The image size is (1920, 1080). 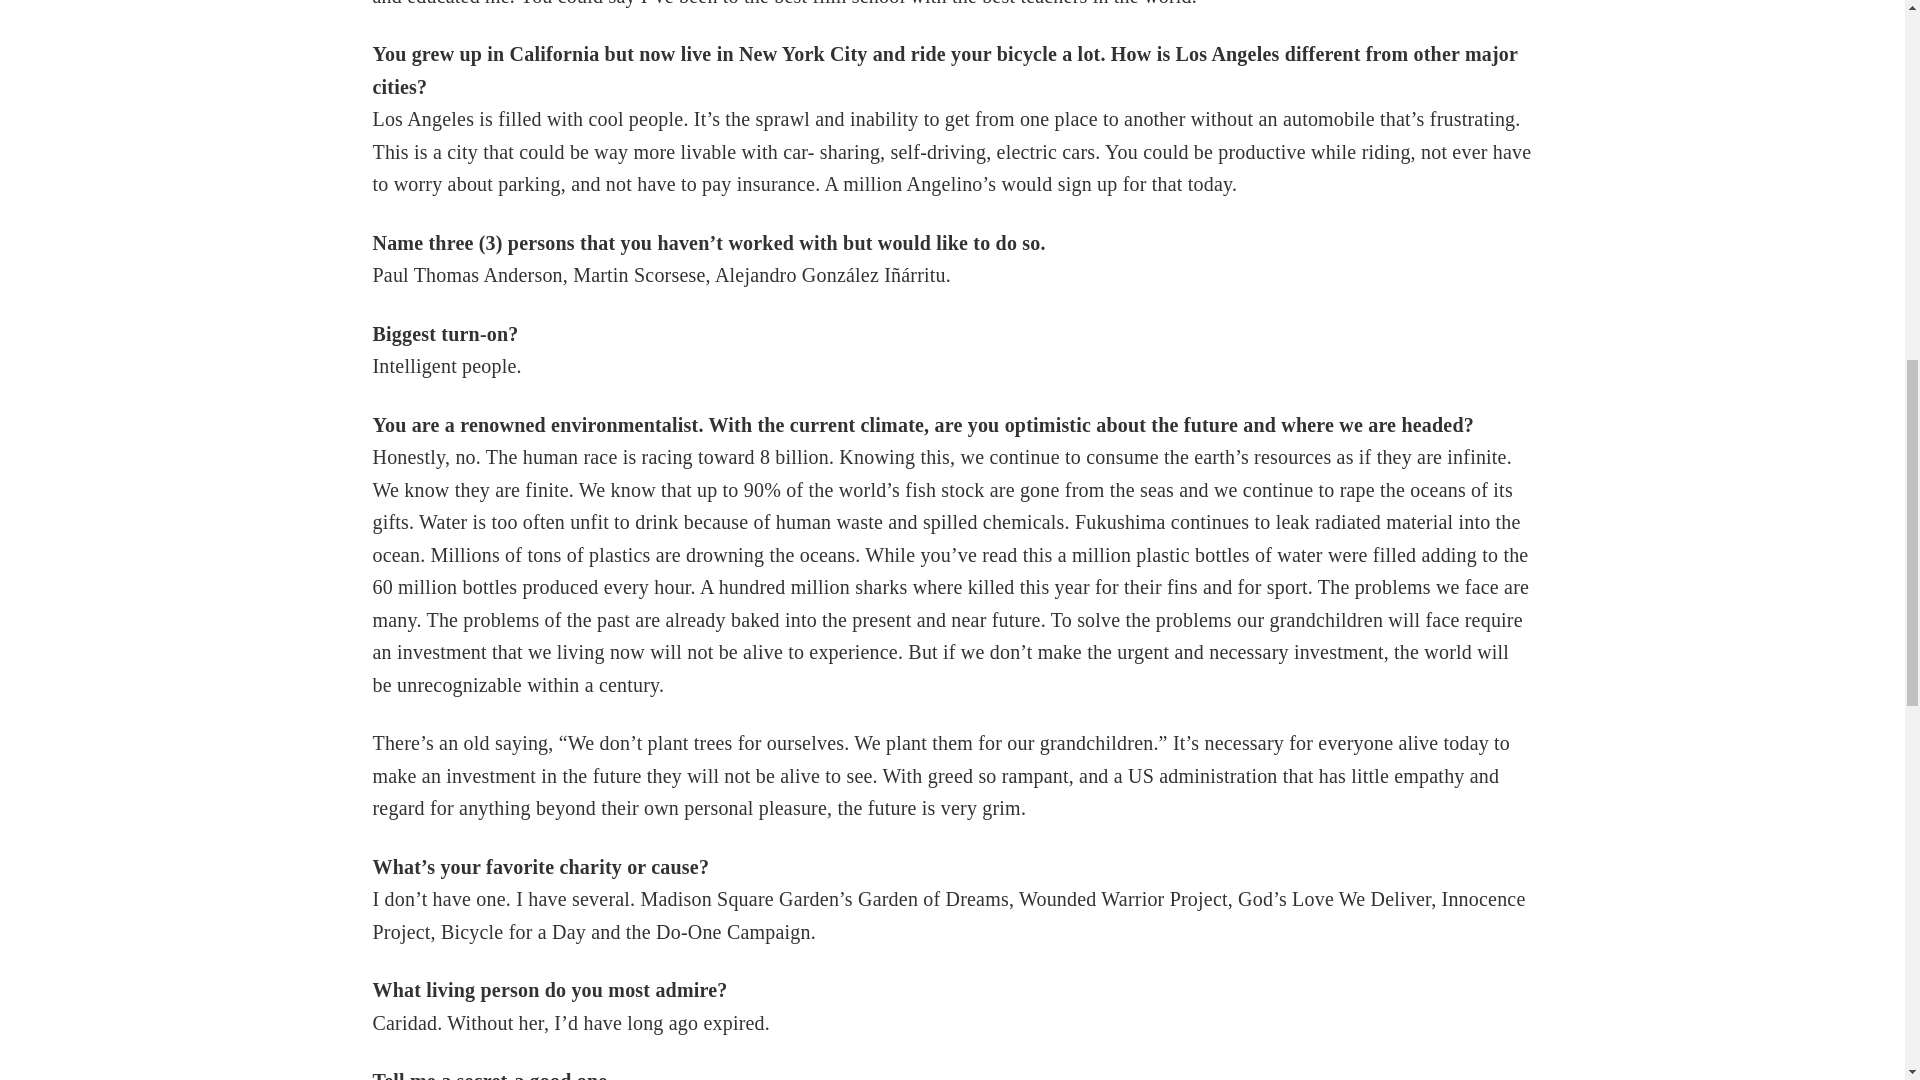 I want to click on Page 1, so click(x=952, y=1006).